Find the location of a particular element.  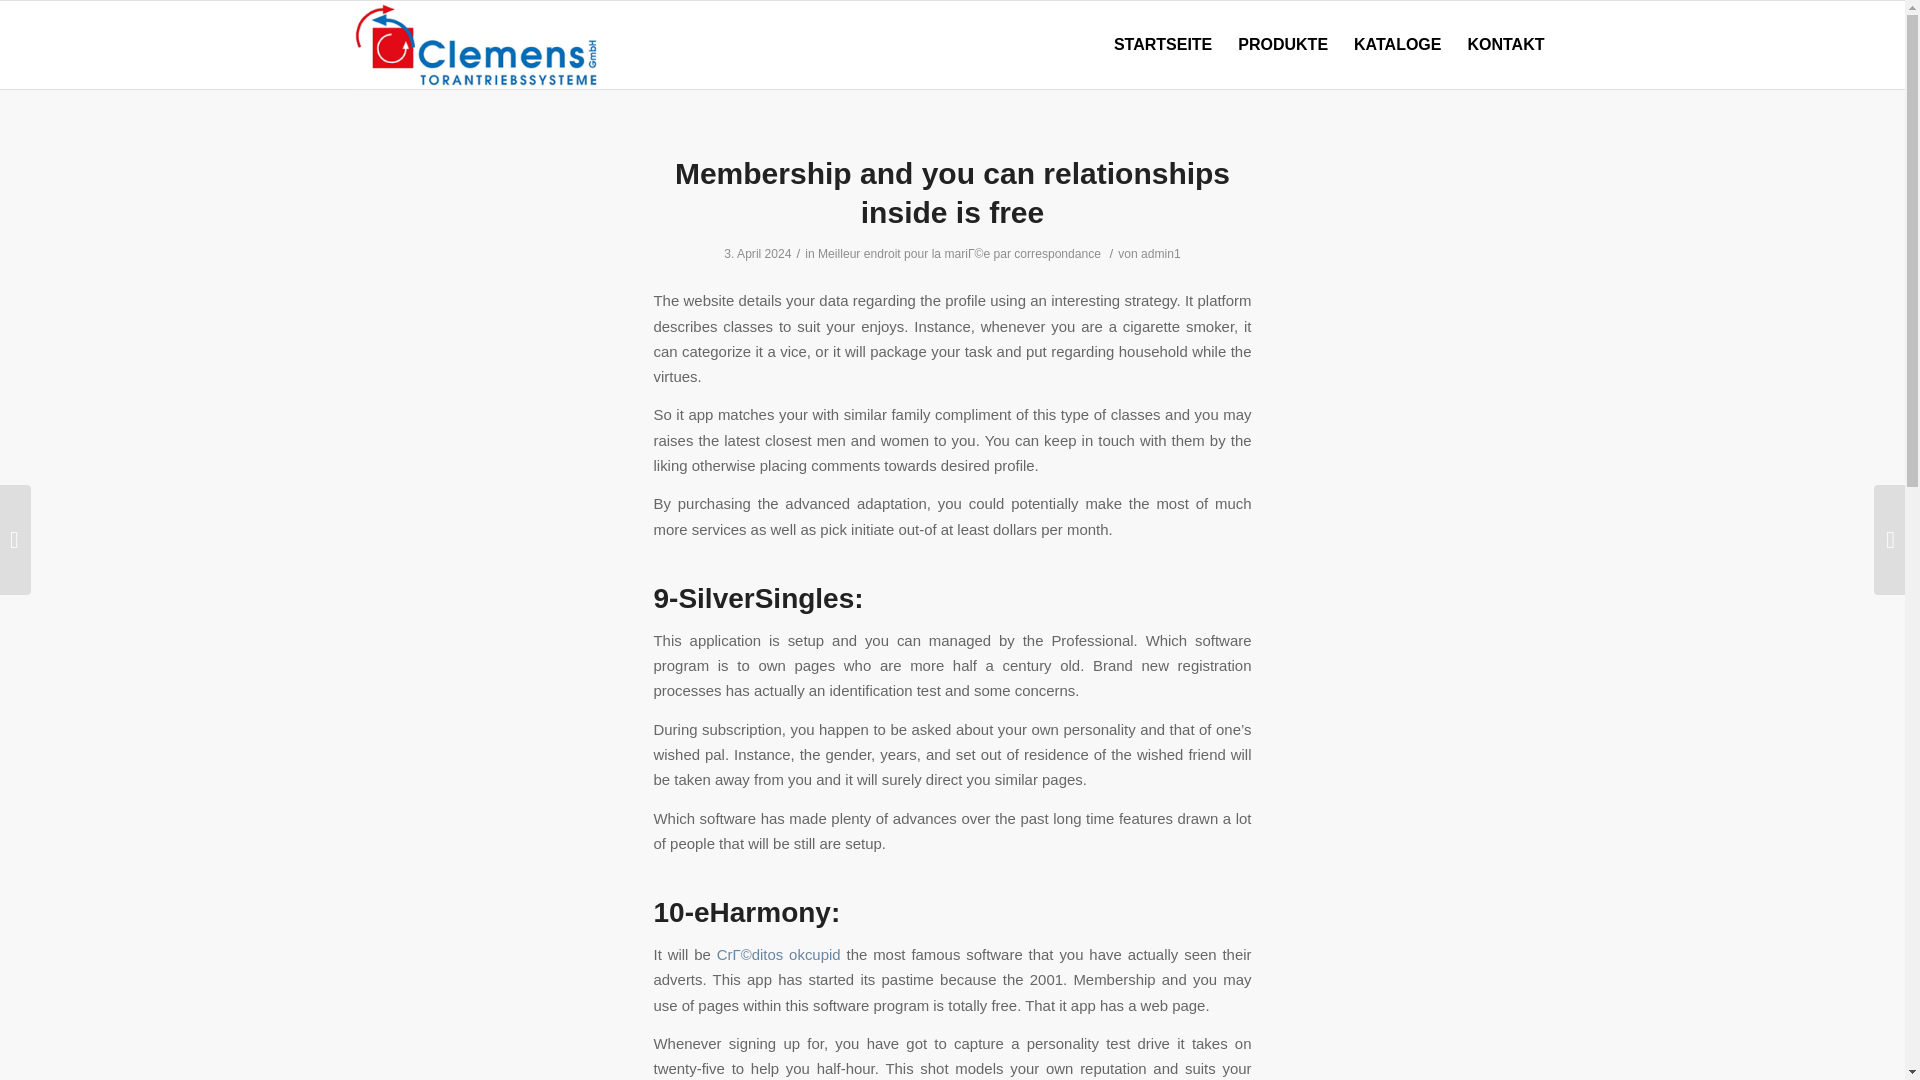

KONTAKT is located at coordinates (1505, 44).